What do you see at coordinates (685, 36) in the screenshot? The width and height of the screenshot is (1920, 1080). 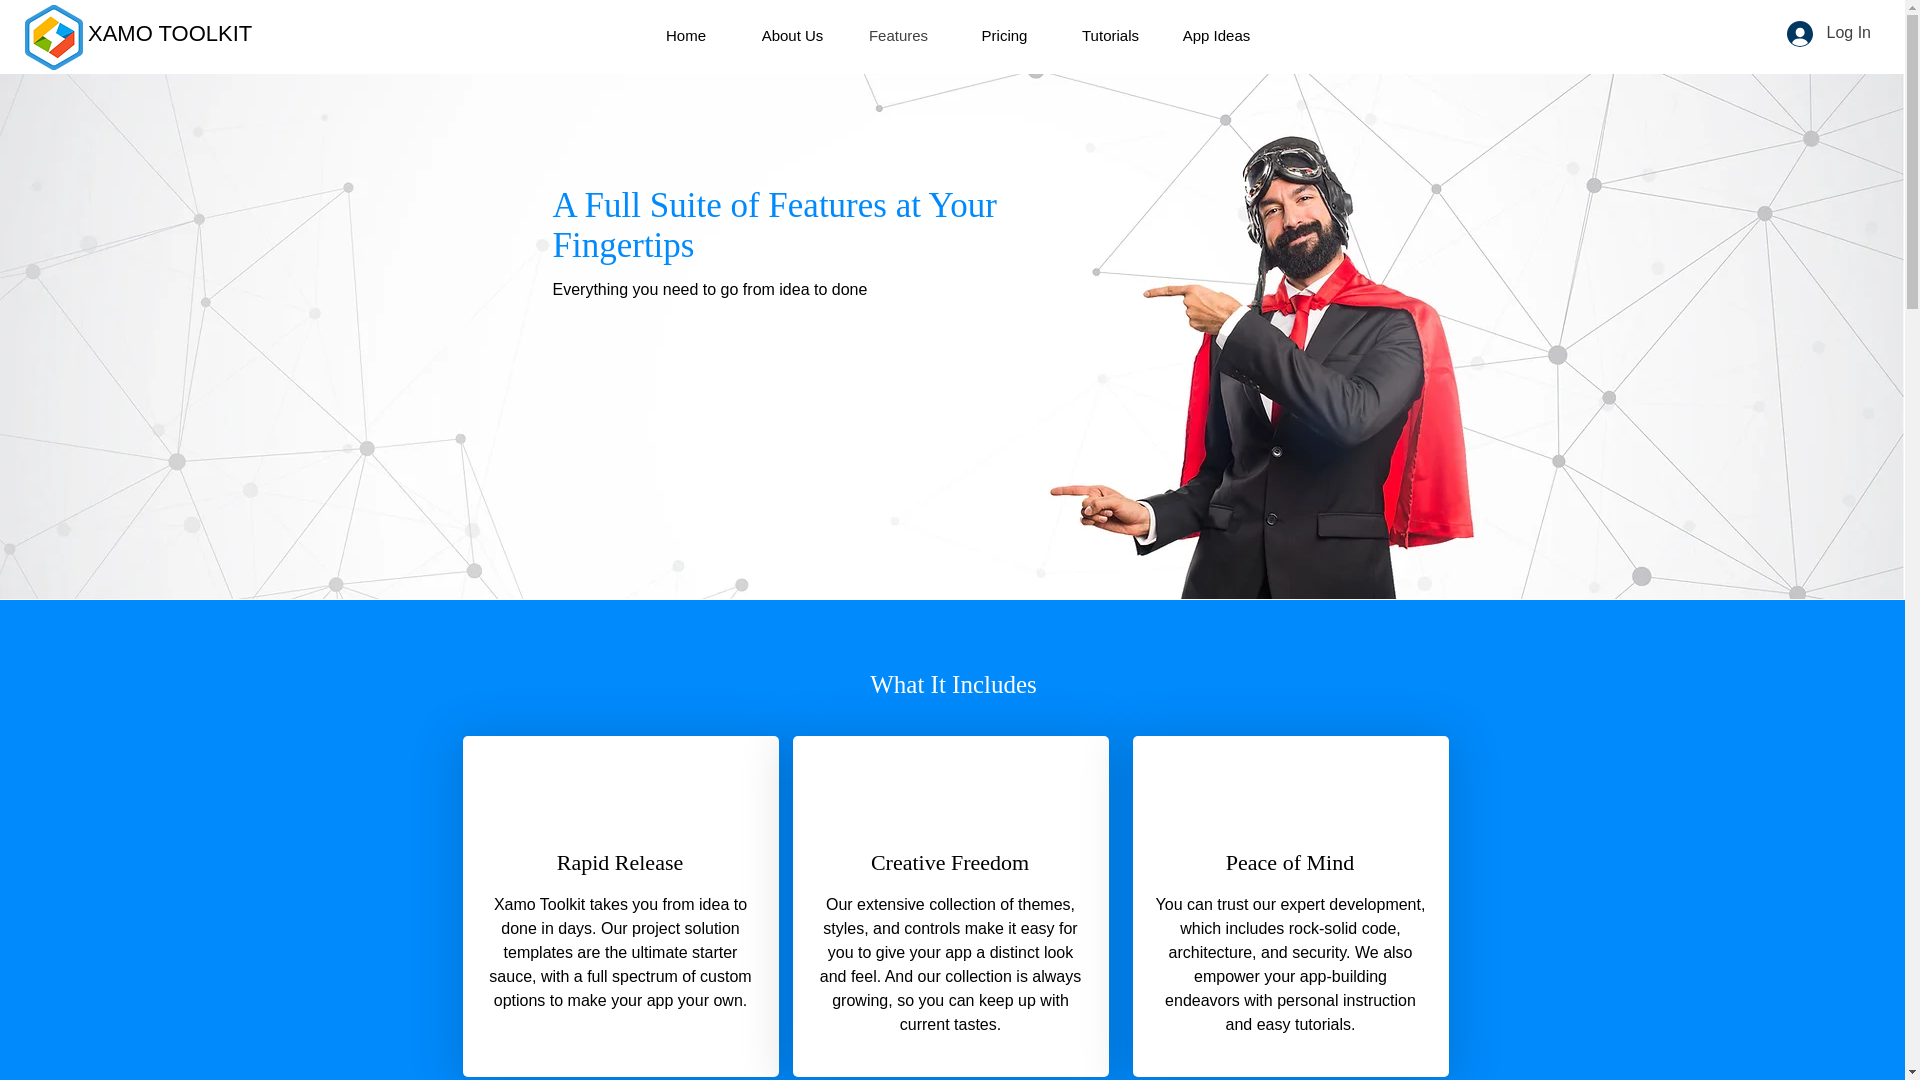 I see `Home` at bounding box center [685, 36].